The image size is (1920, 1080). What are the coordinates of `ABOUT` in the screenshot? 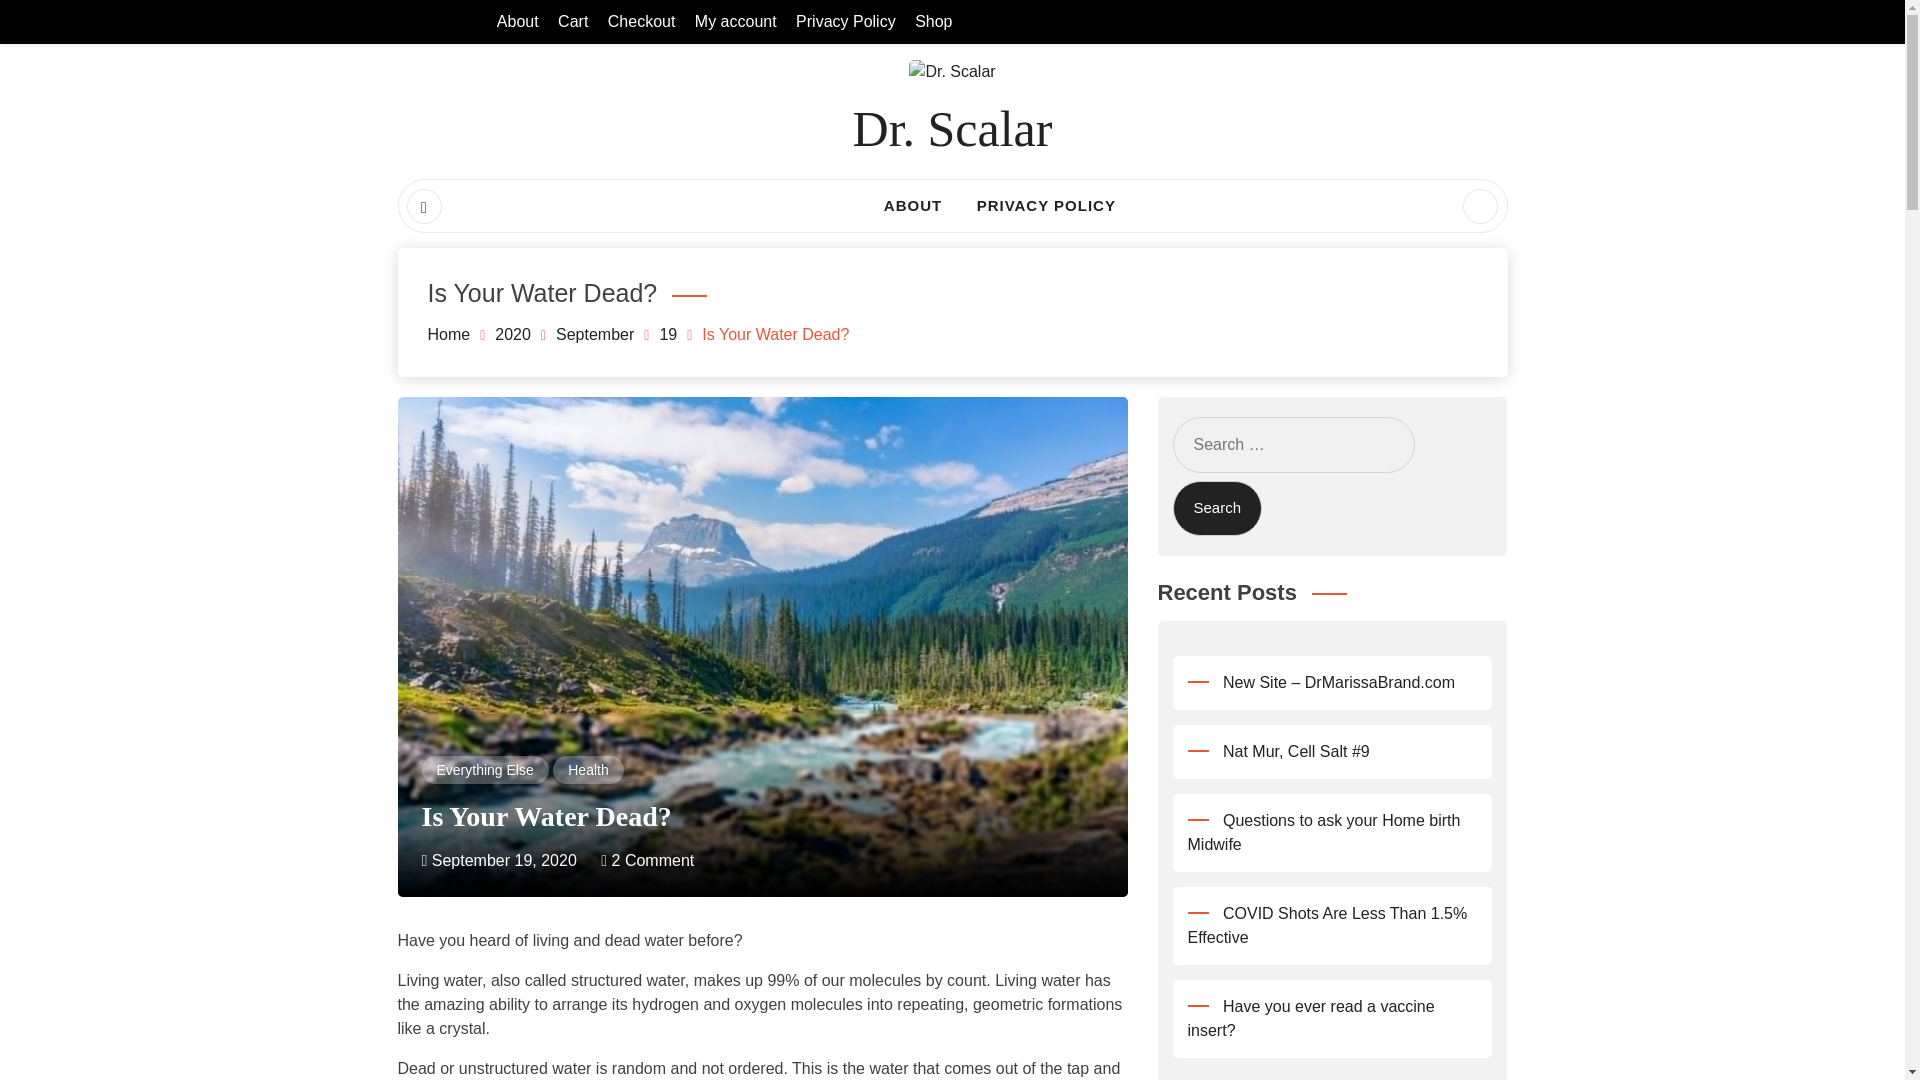 It's located at (912, 206).